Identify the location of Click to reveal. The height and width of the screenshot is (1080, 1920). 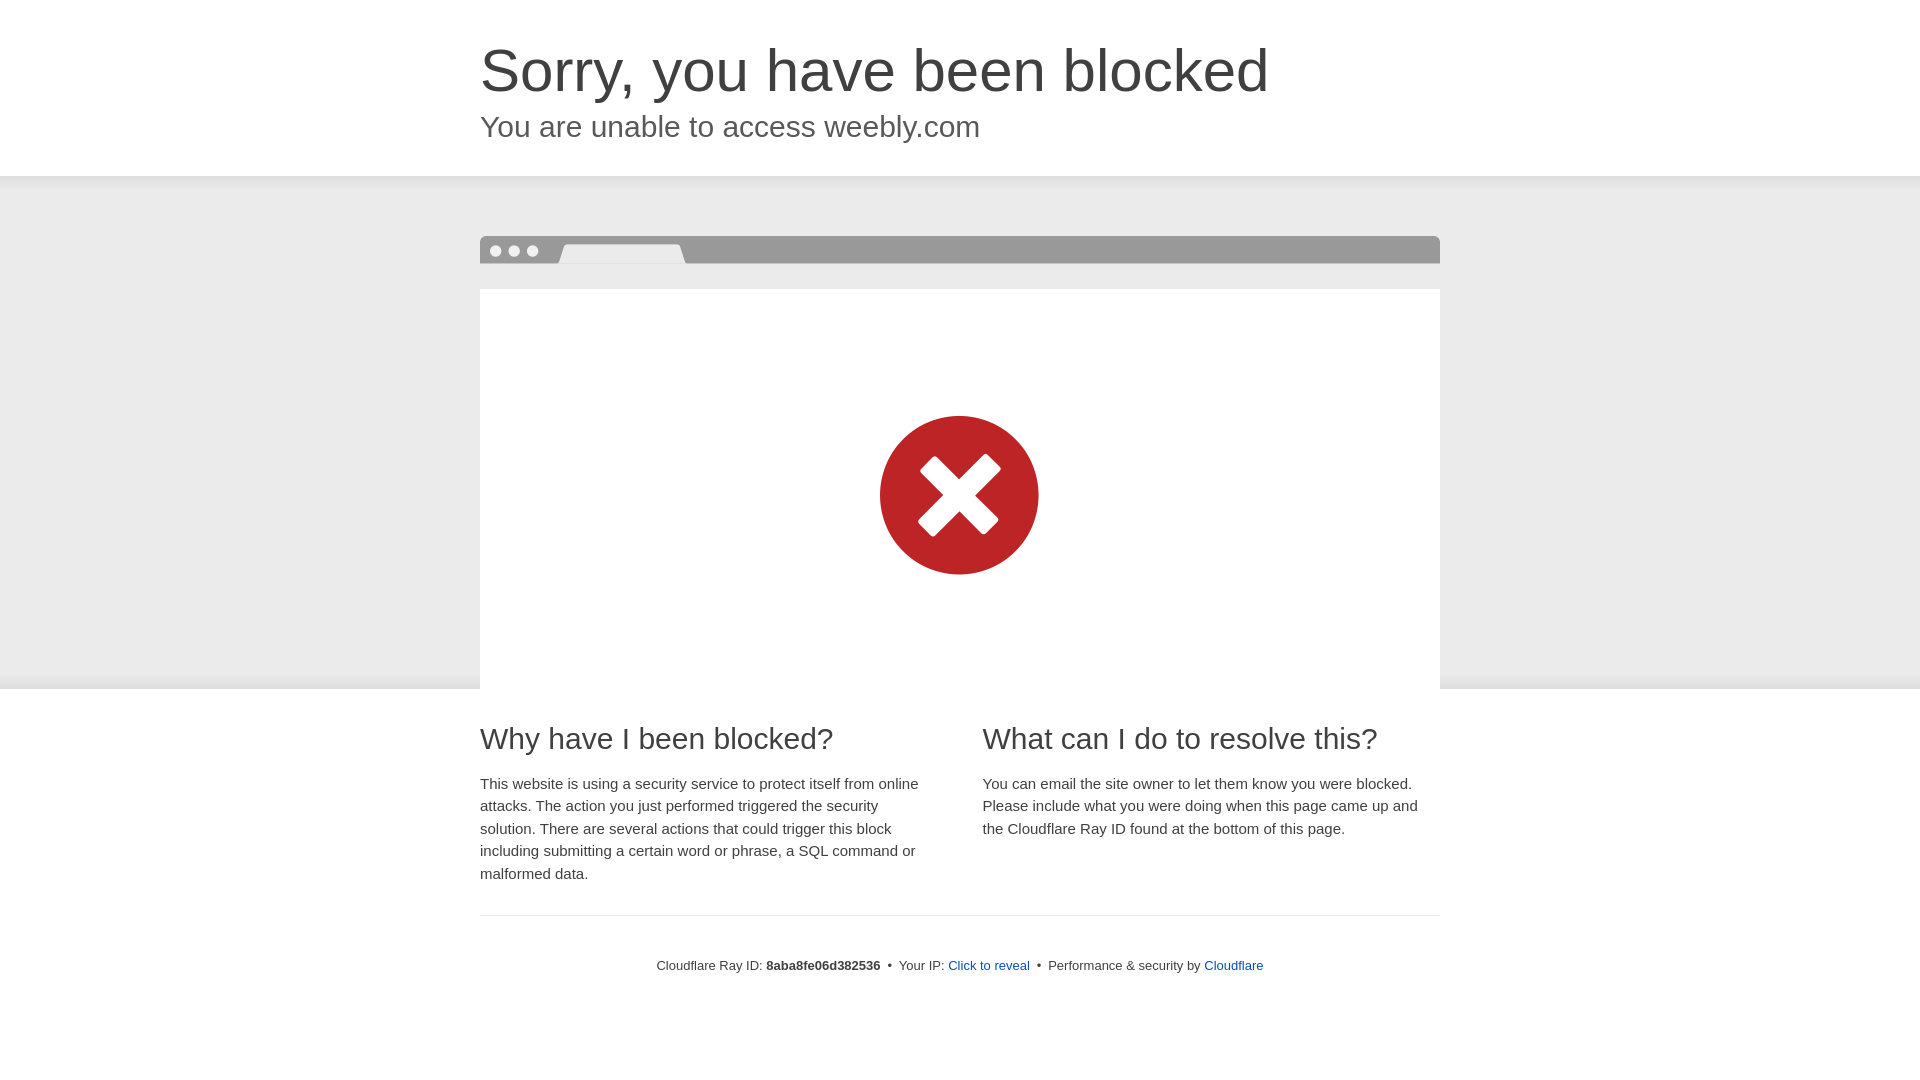
(988, 966).